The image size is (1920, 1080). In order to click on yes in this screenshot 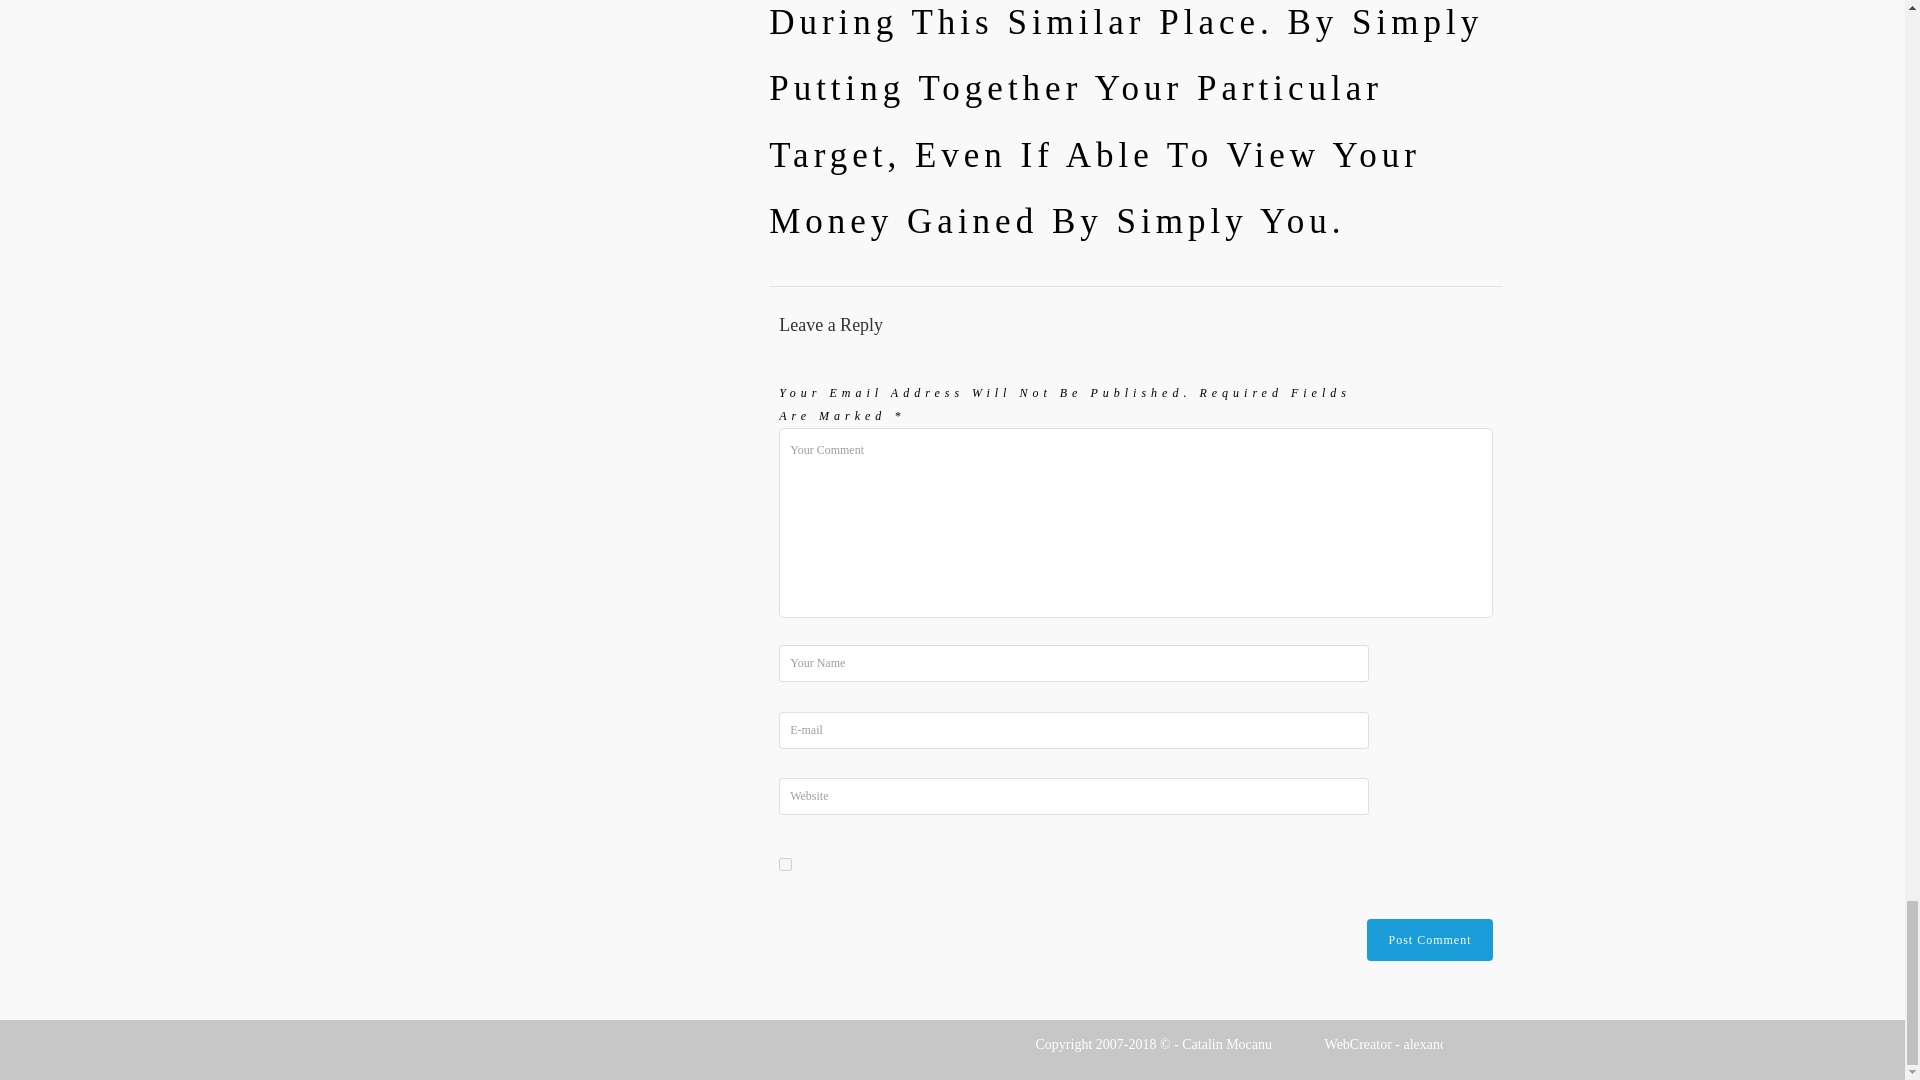, I will do `click(785, 864)`.